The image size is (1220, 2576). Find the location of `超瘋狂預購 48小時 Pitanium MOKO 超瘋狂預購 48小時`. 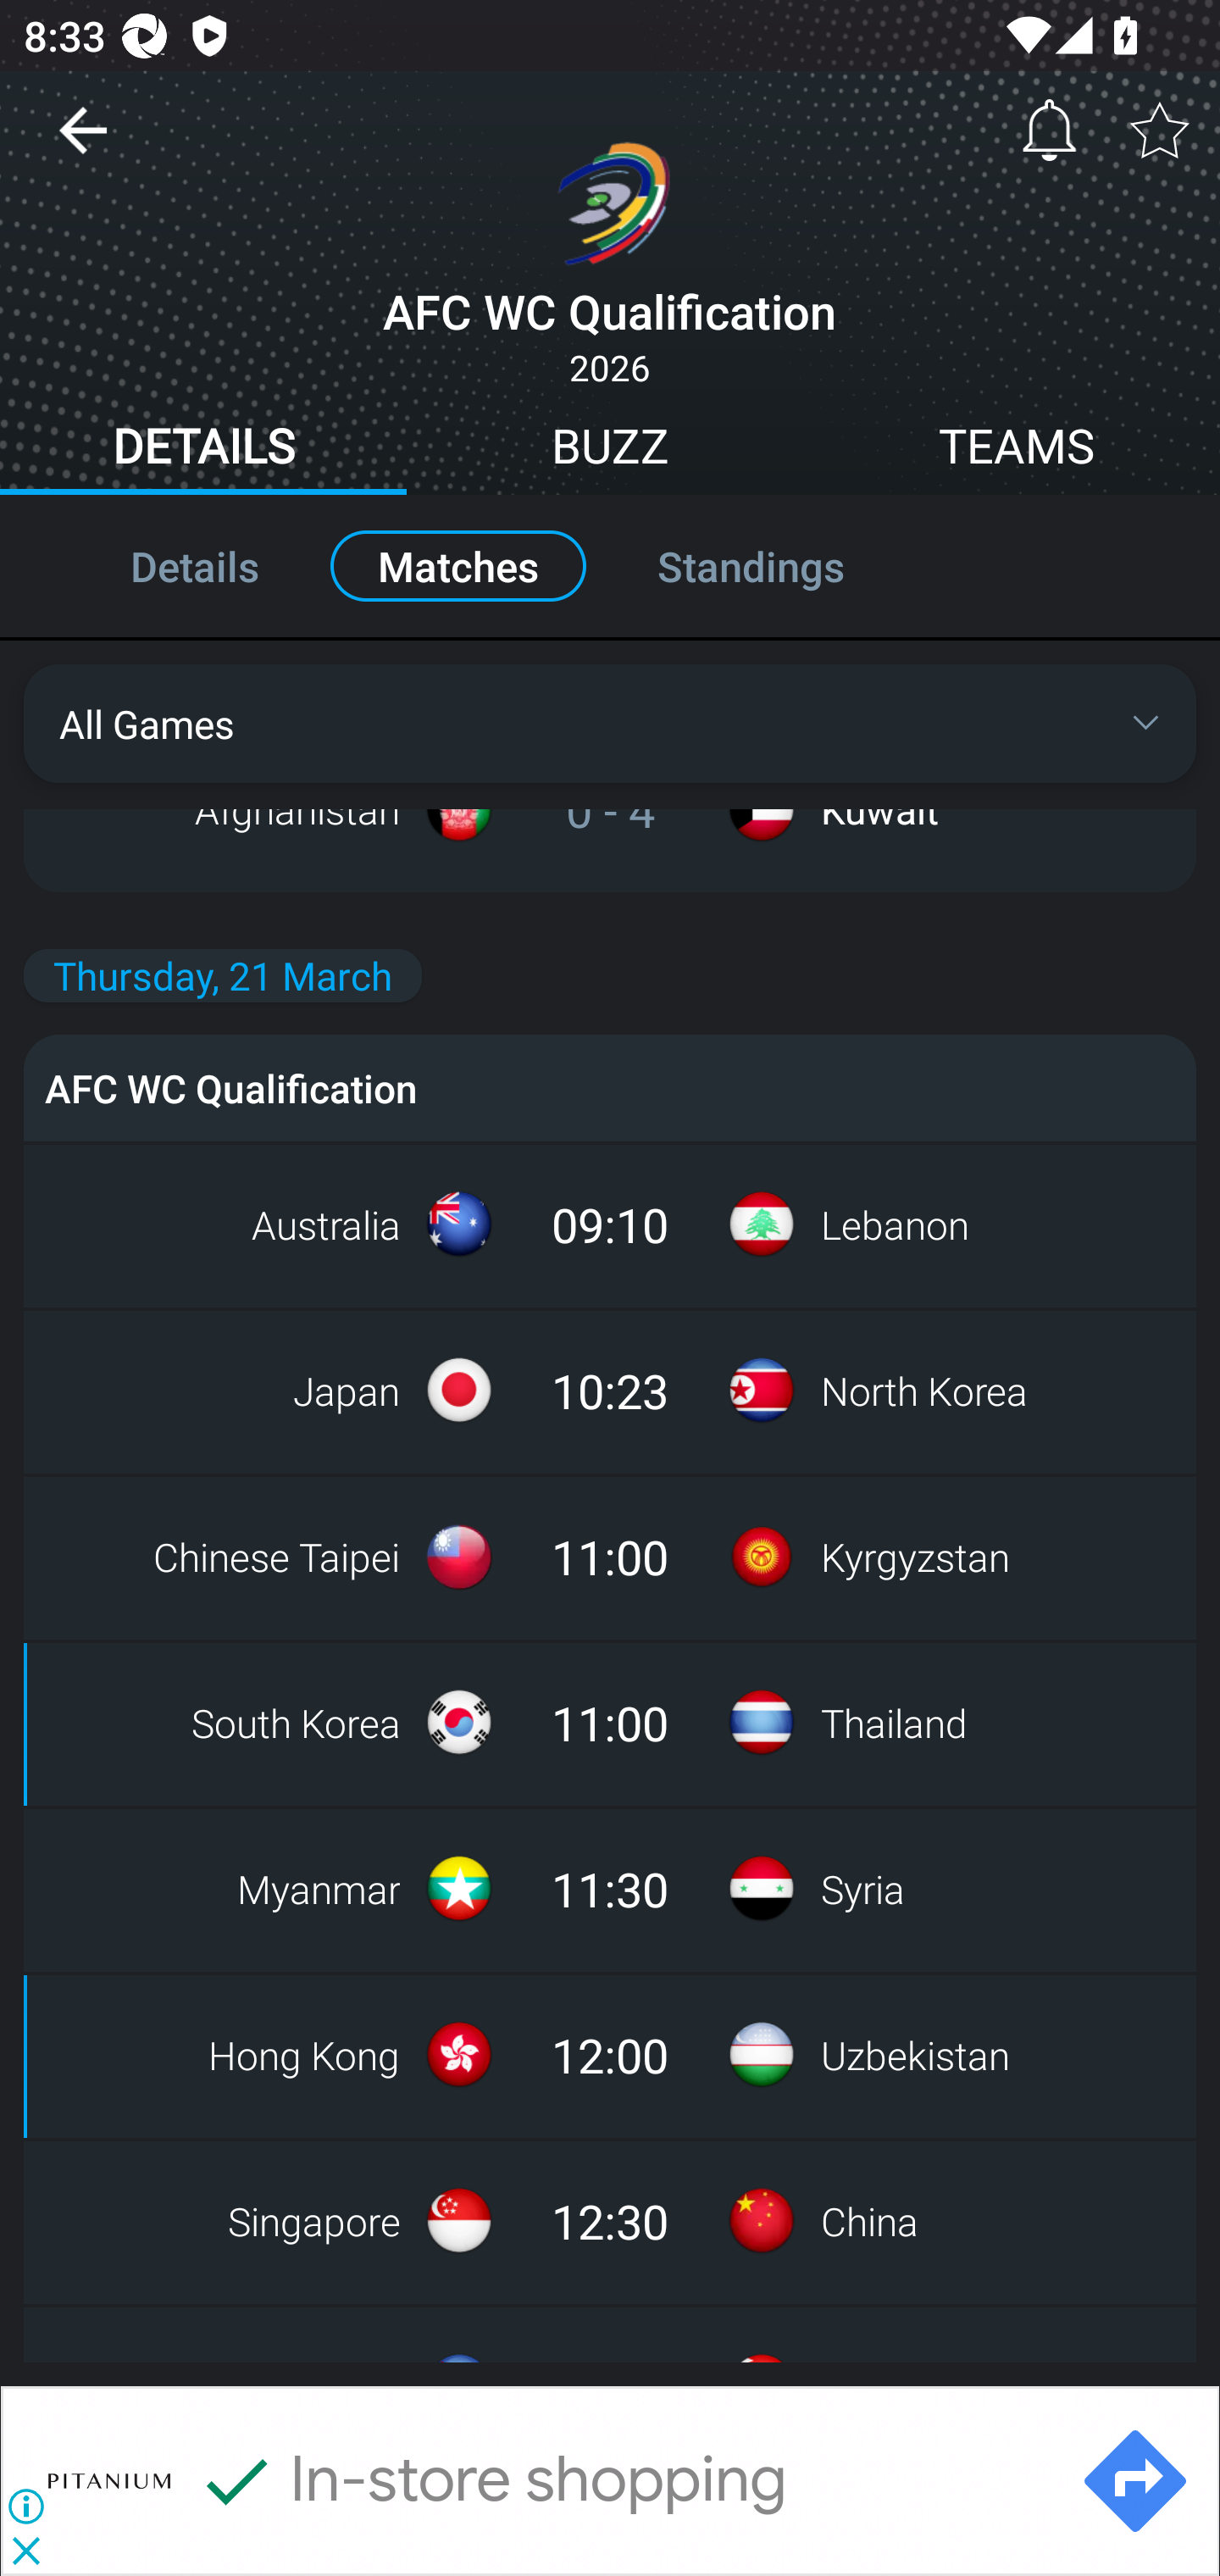

超瘋狂預購 48小時 Pitanium MOKO 超瘋狂預購 48小時 is located at coordinates (622, 2481).